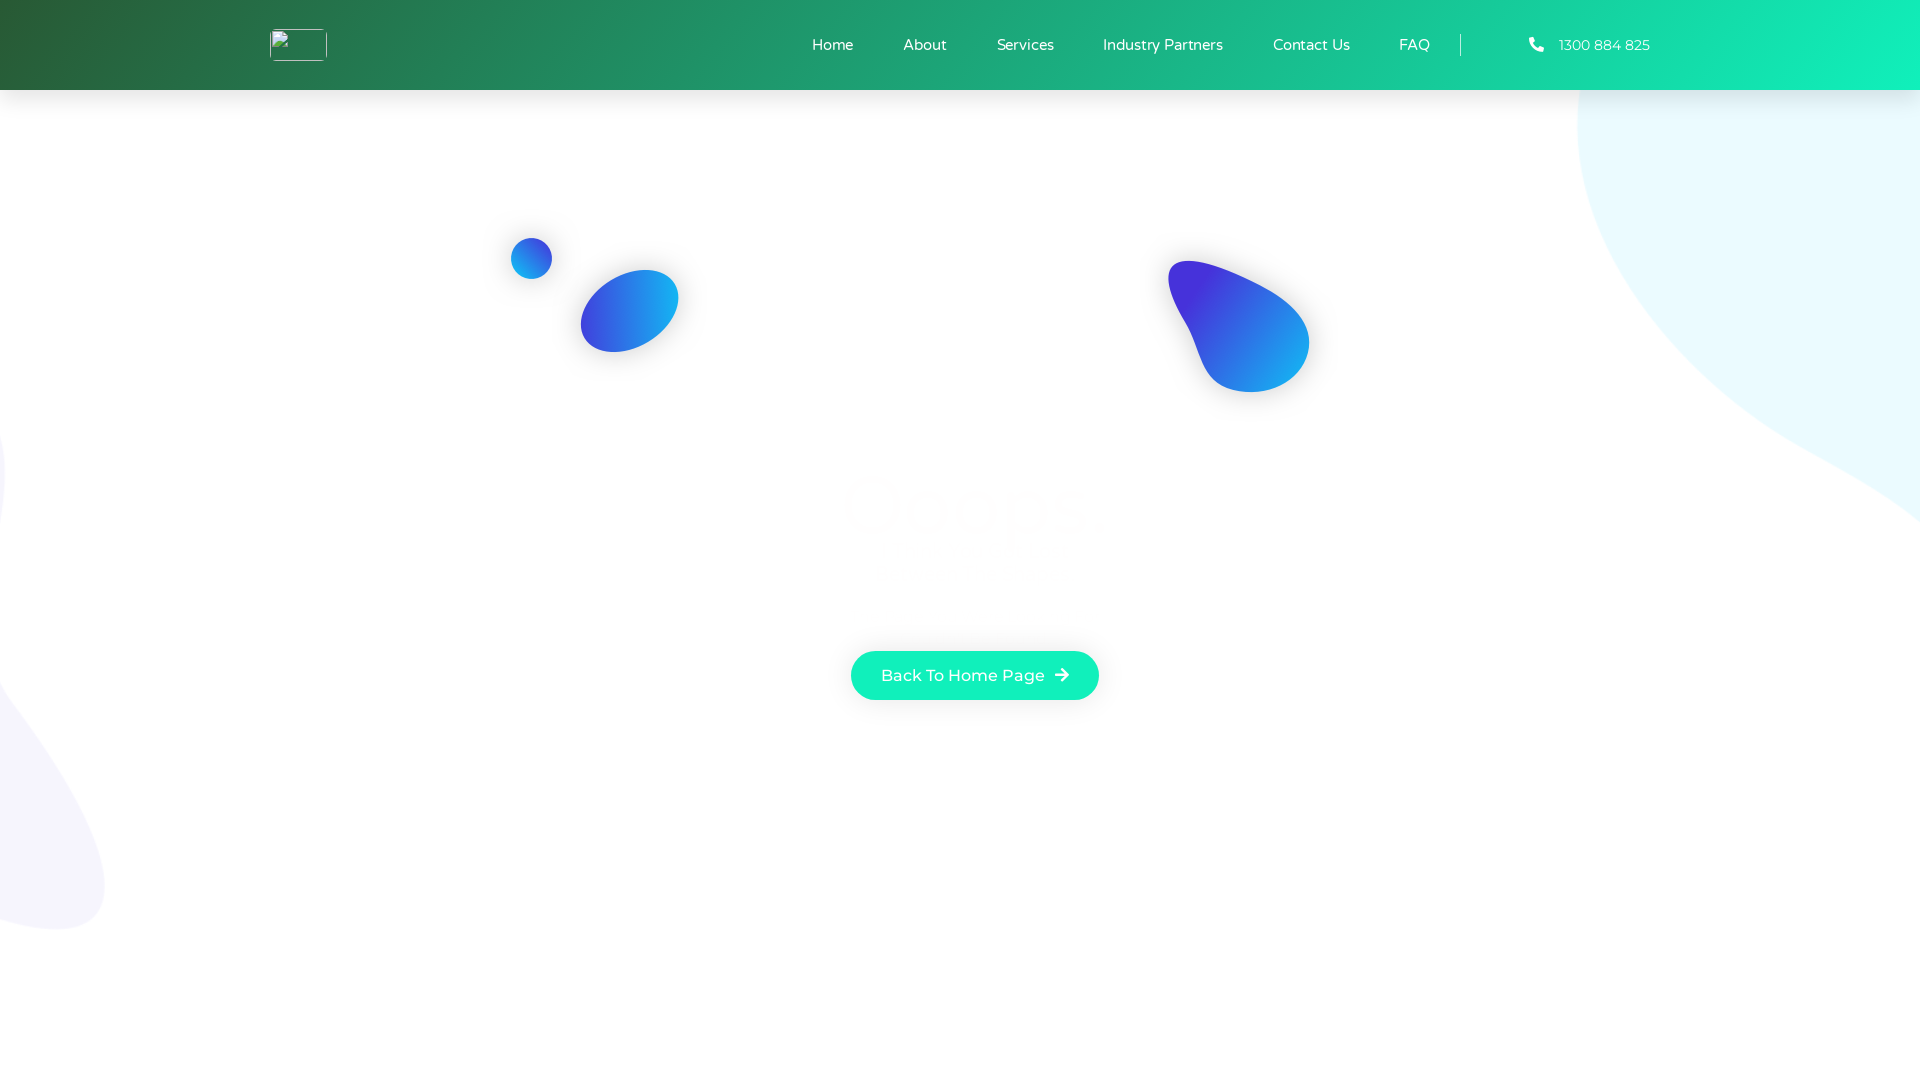 The width and height of the screenshot is (1920, 1080). Describe the element at coordinates (1162, 45) in the screenshot. I see `Industry Partners` at that location.